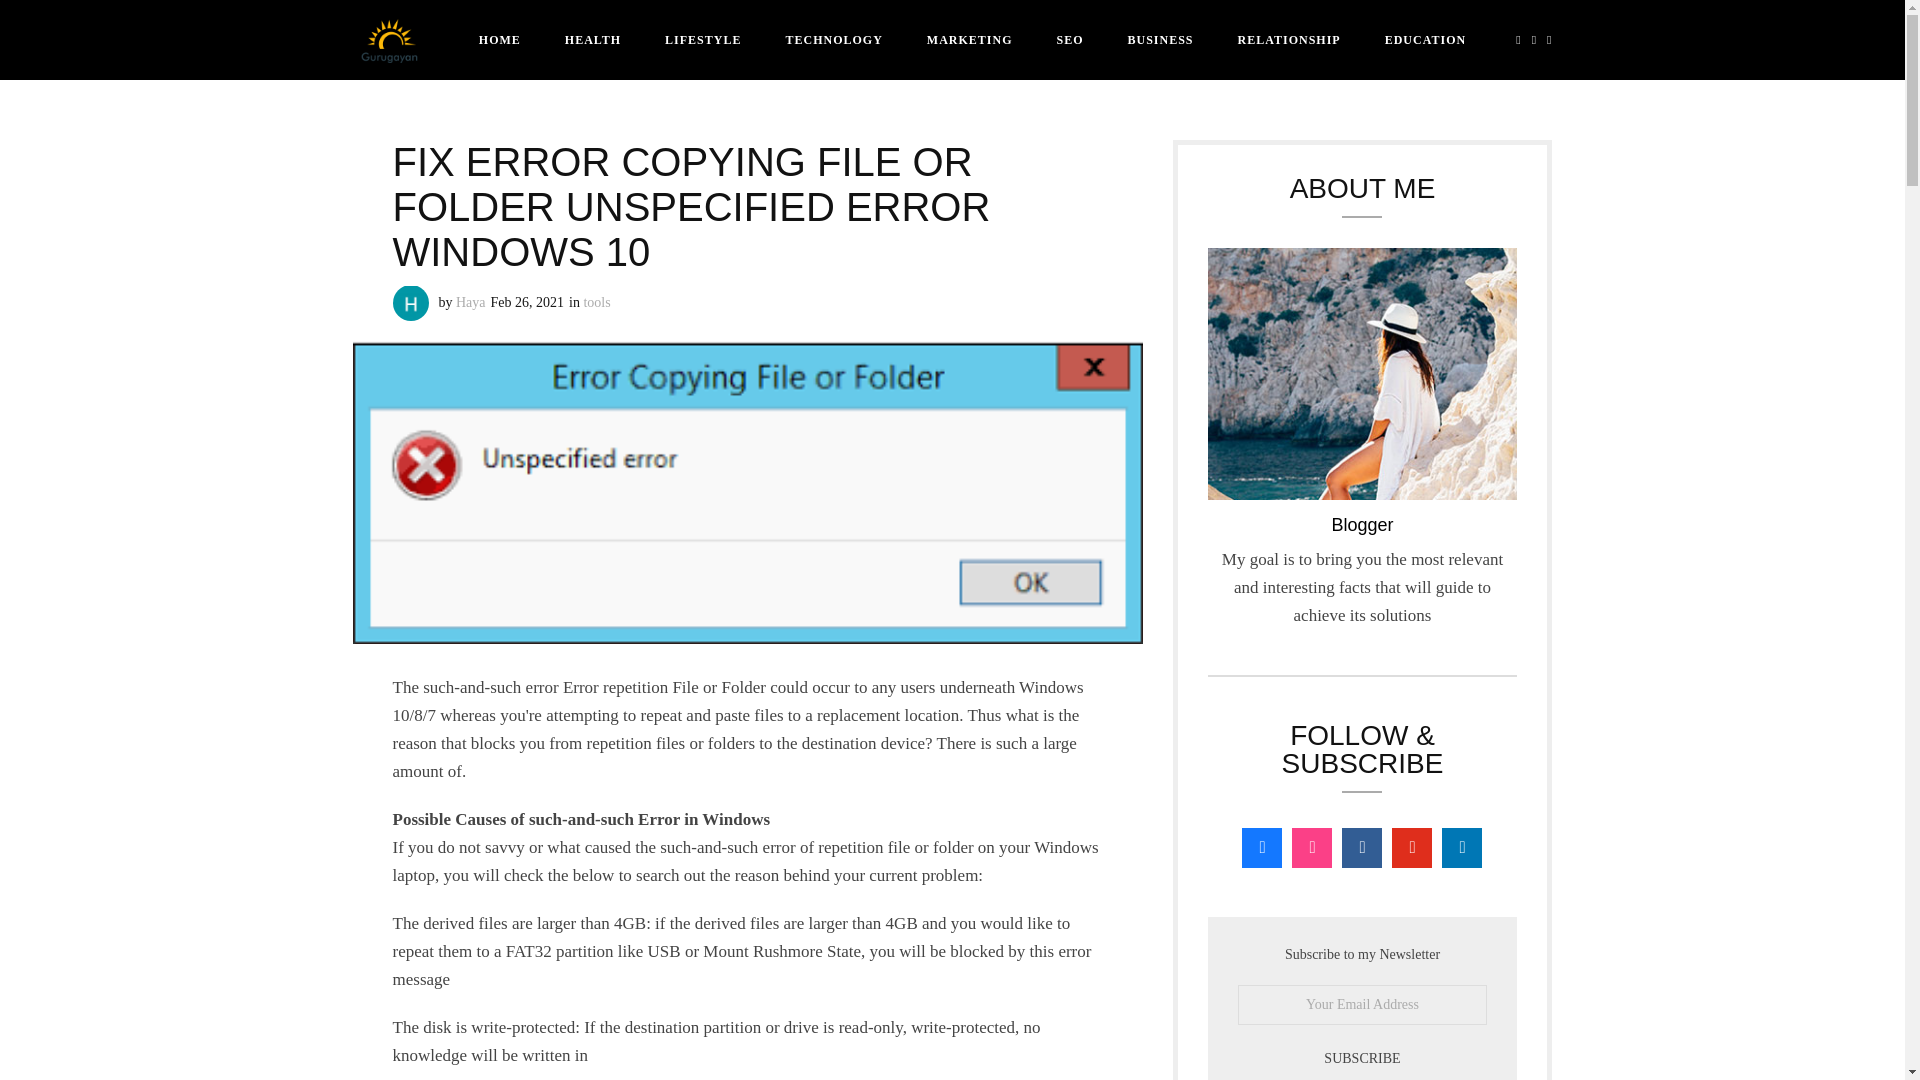 The height and width of the screenshot is (1080, 1920). I want to click on Haya, so click(470, 302).